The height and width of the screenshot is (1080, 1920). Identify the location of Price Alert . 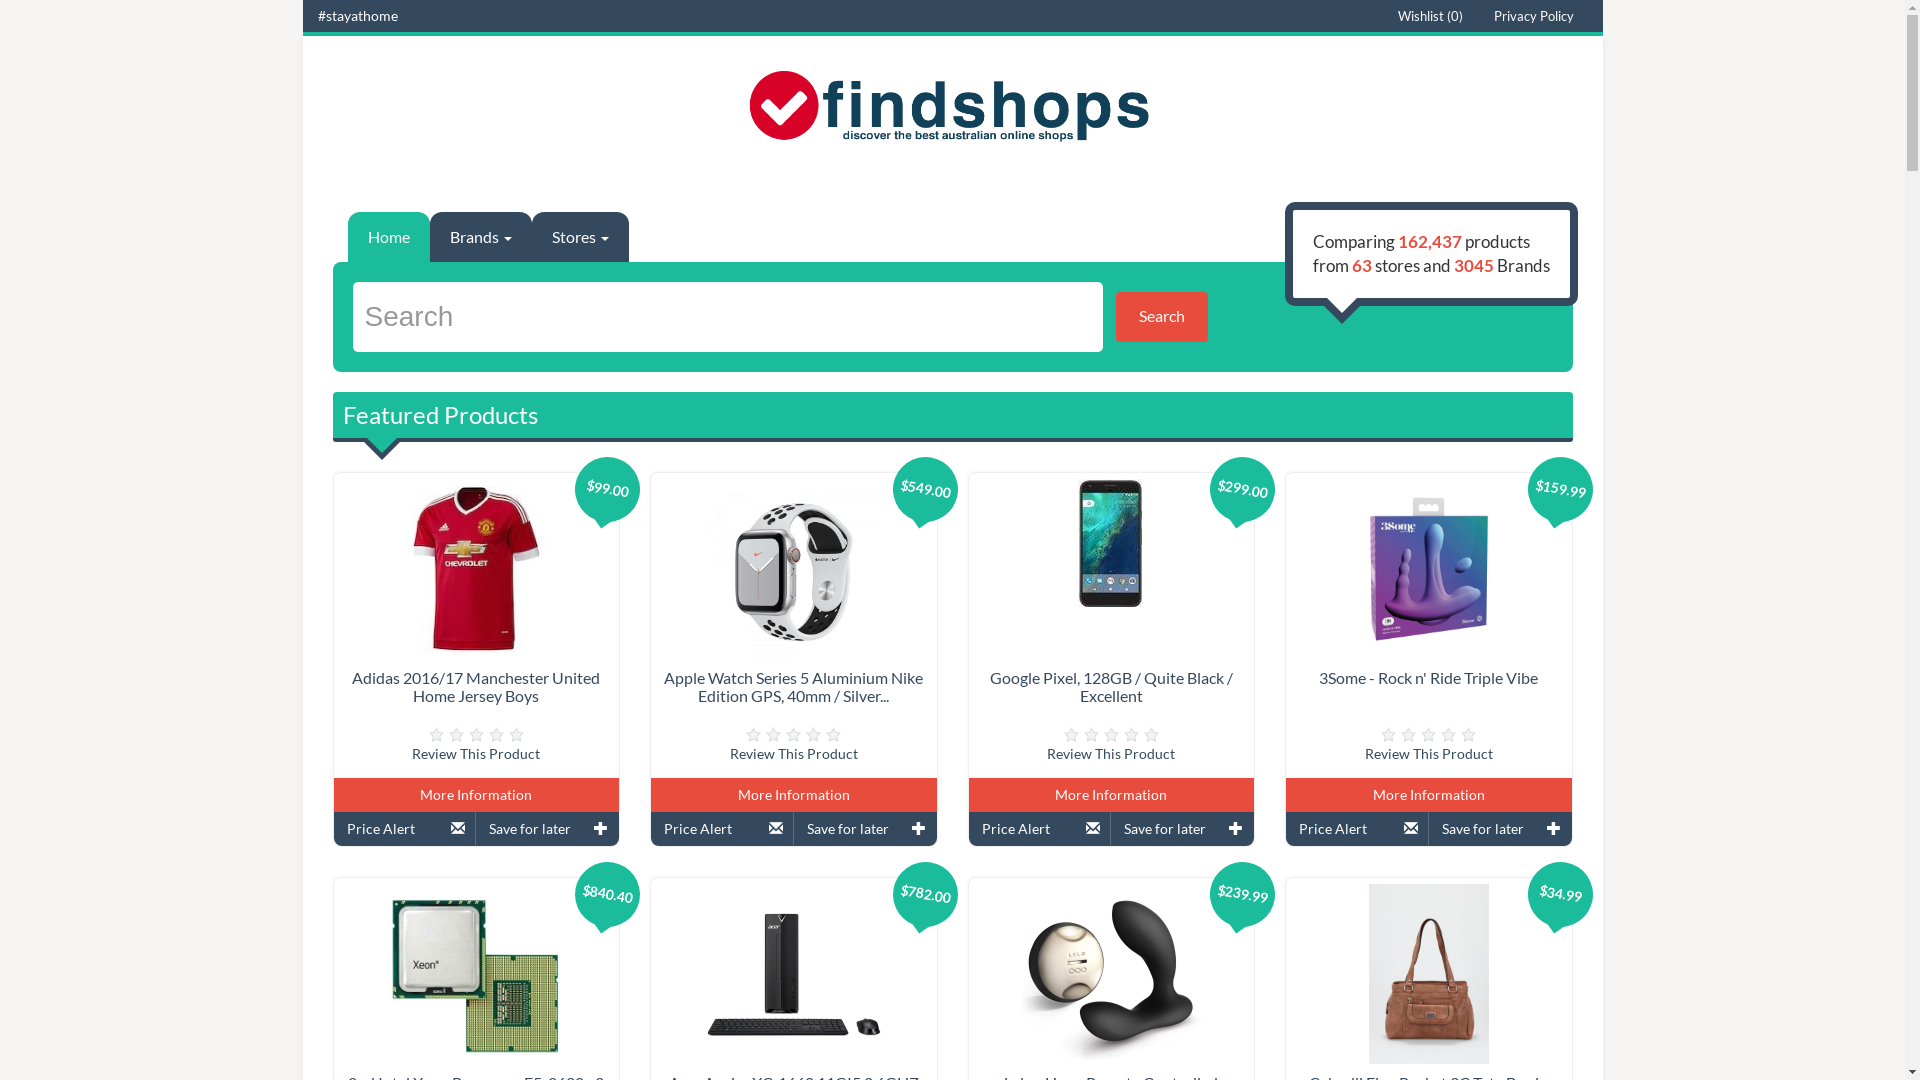
(1358, 829).